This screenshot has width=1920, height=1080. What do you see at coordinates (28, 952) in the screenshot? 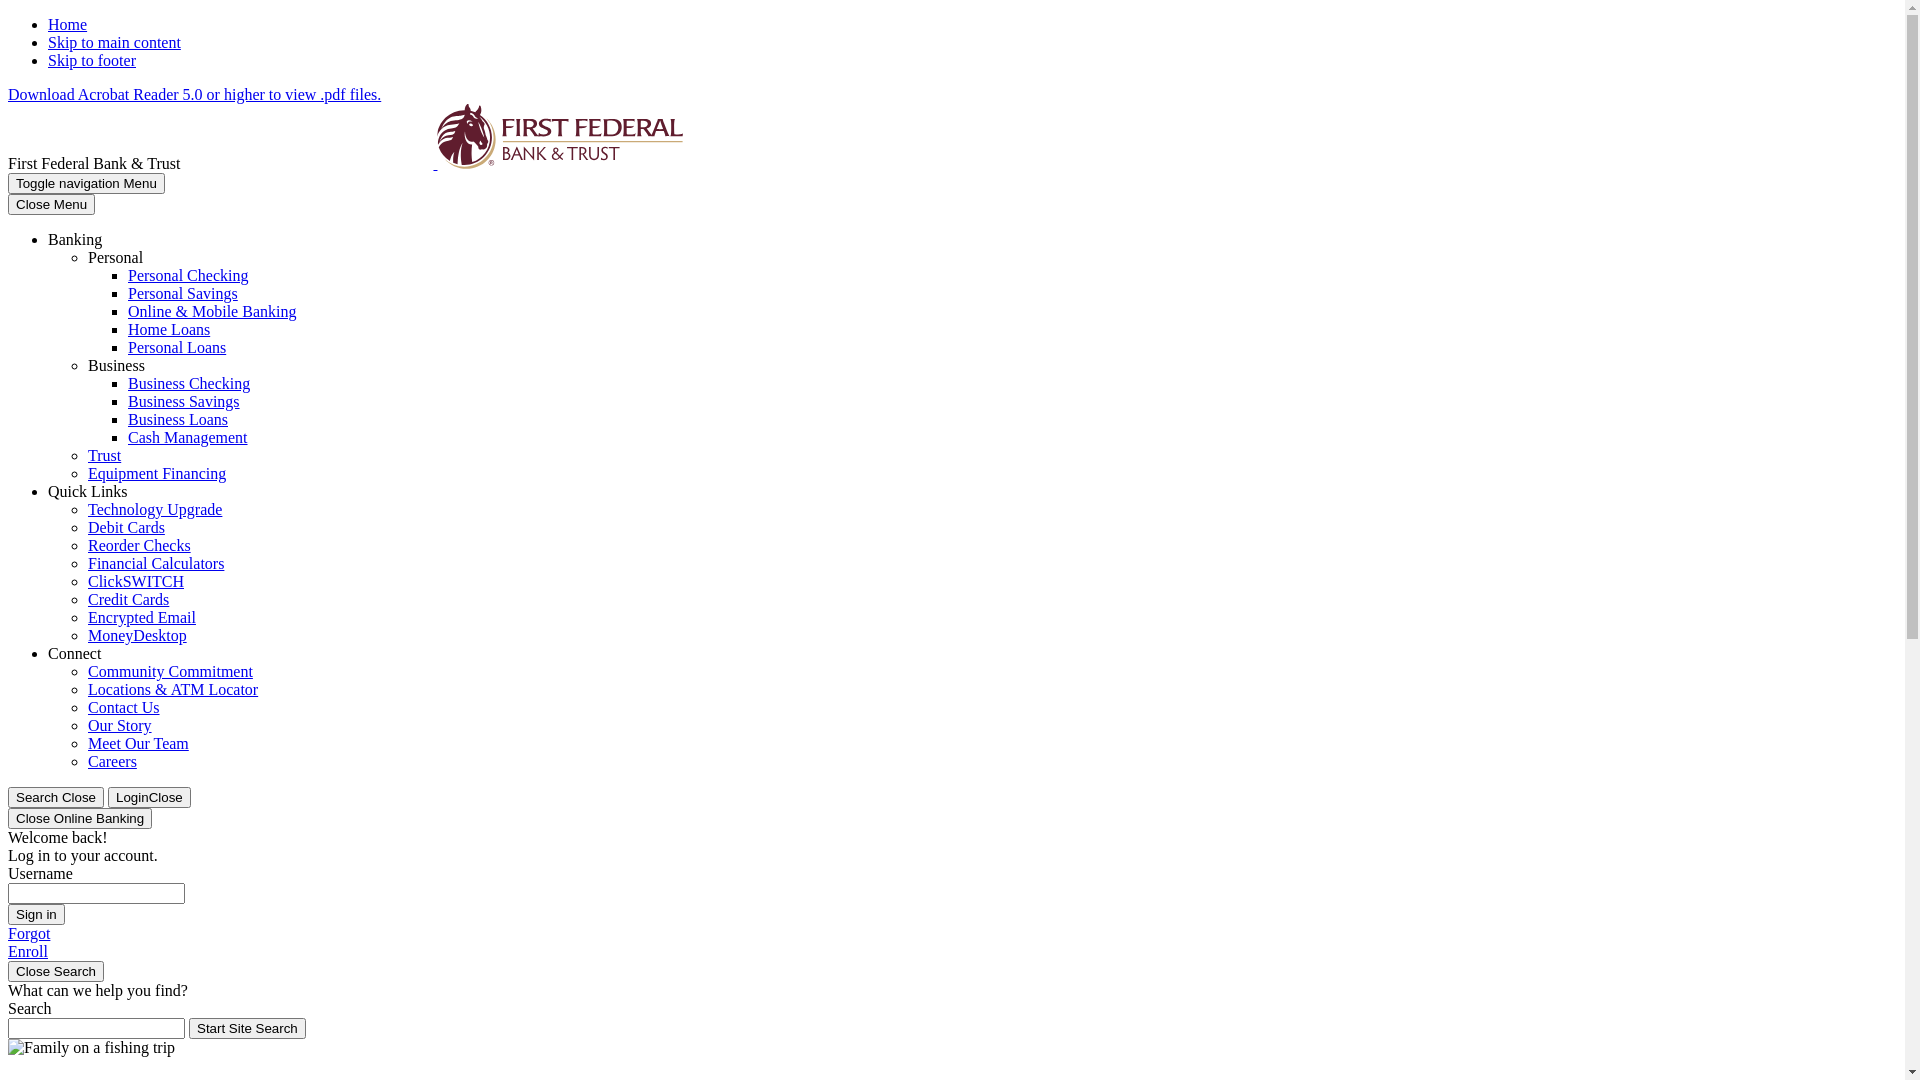
I see `Enroll` at bounding box center [28, 952].